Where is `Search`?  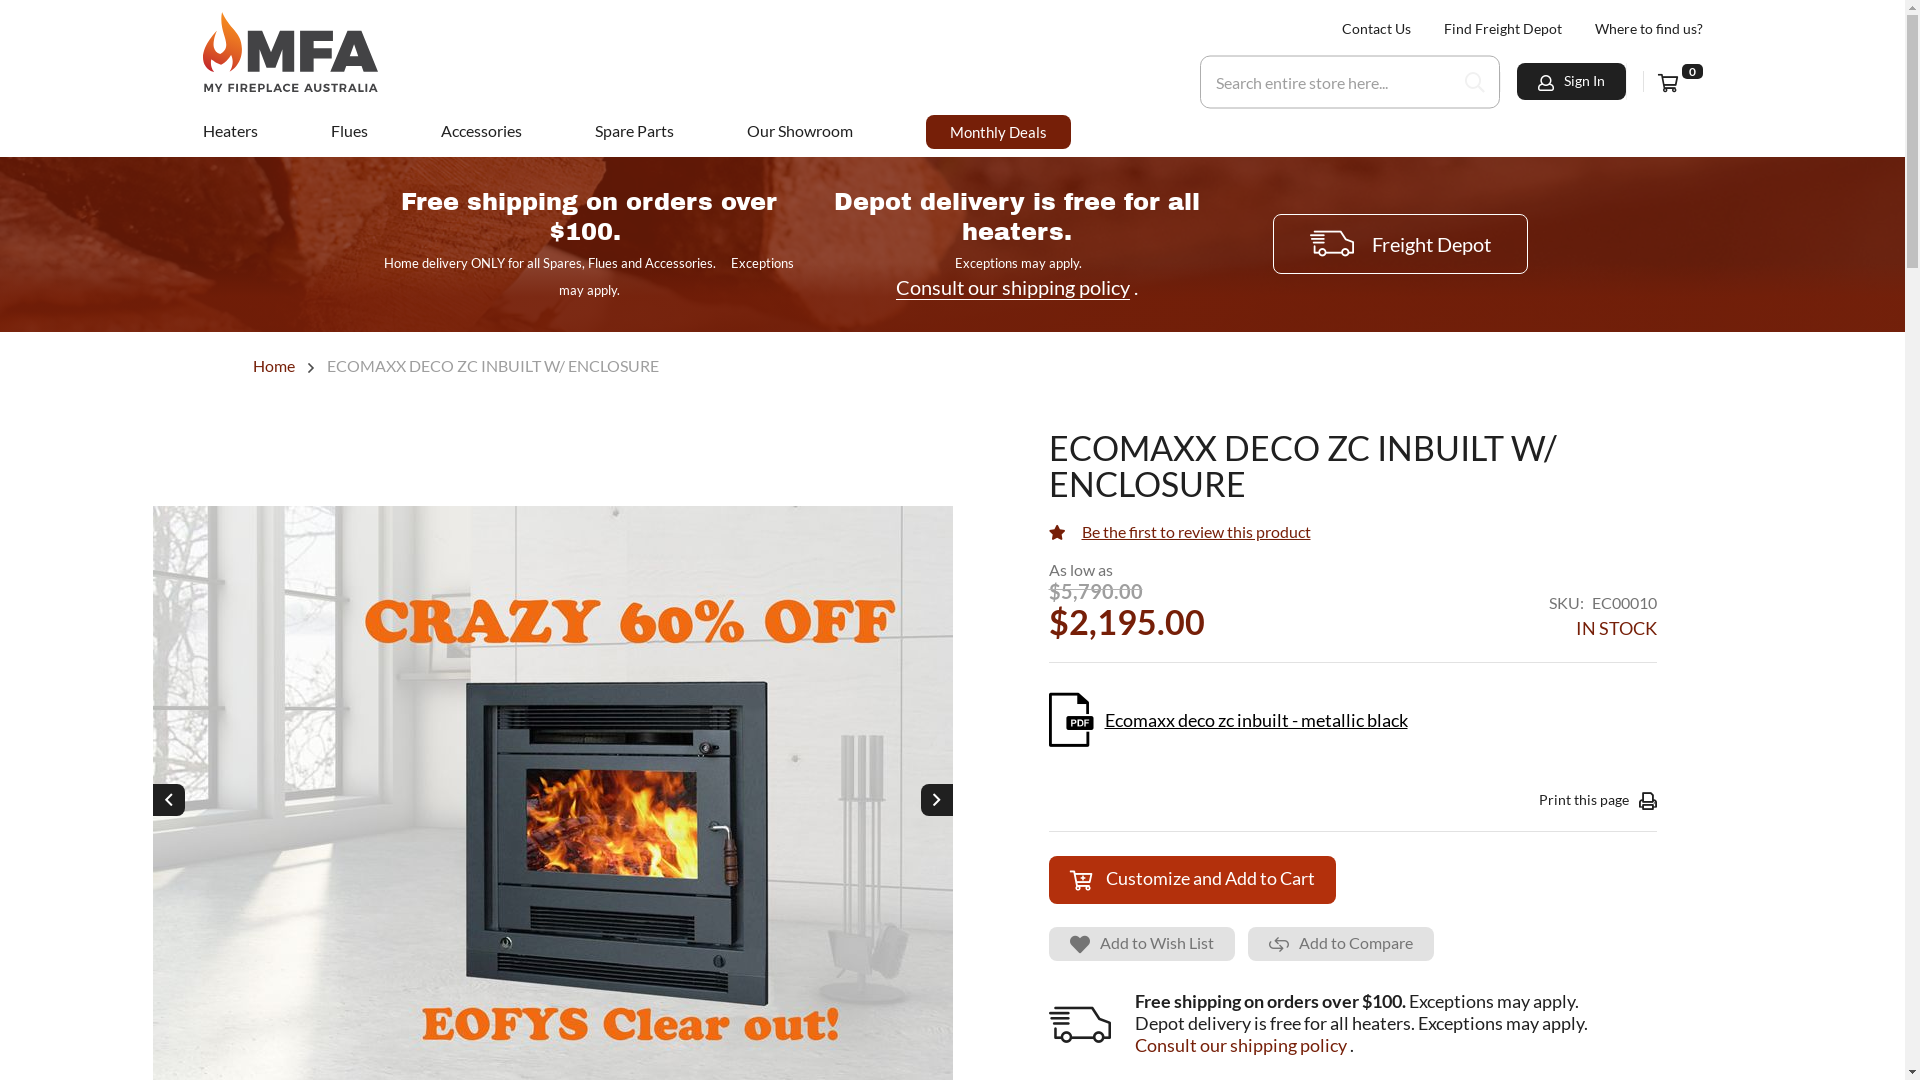 Search is located at coordinates (1476, 82).